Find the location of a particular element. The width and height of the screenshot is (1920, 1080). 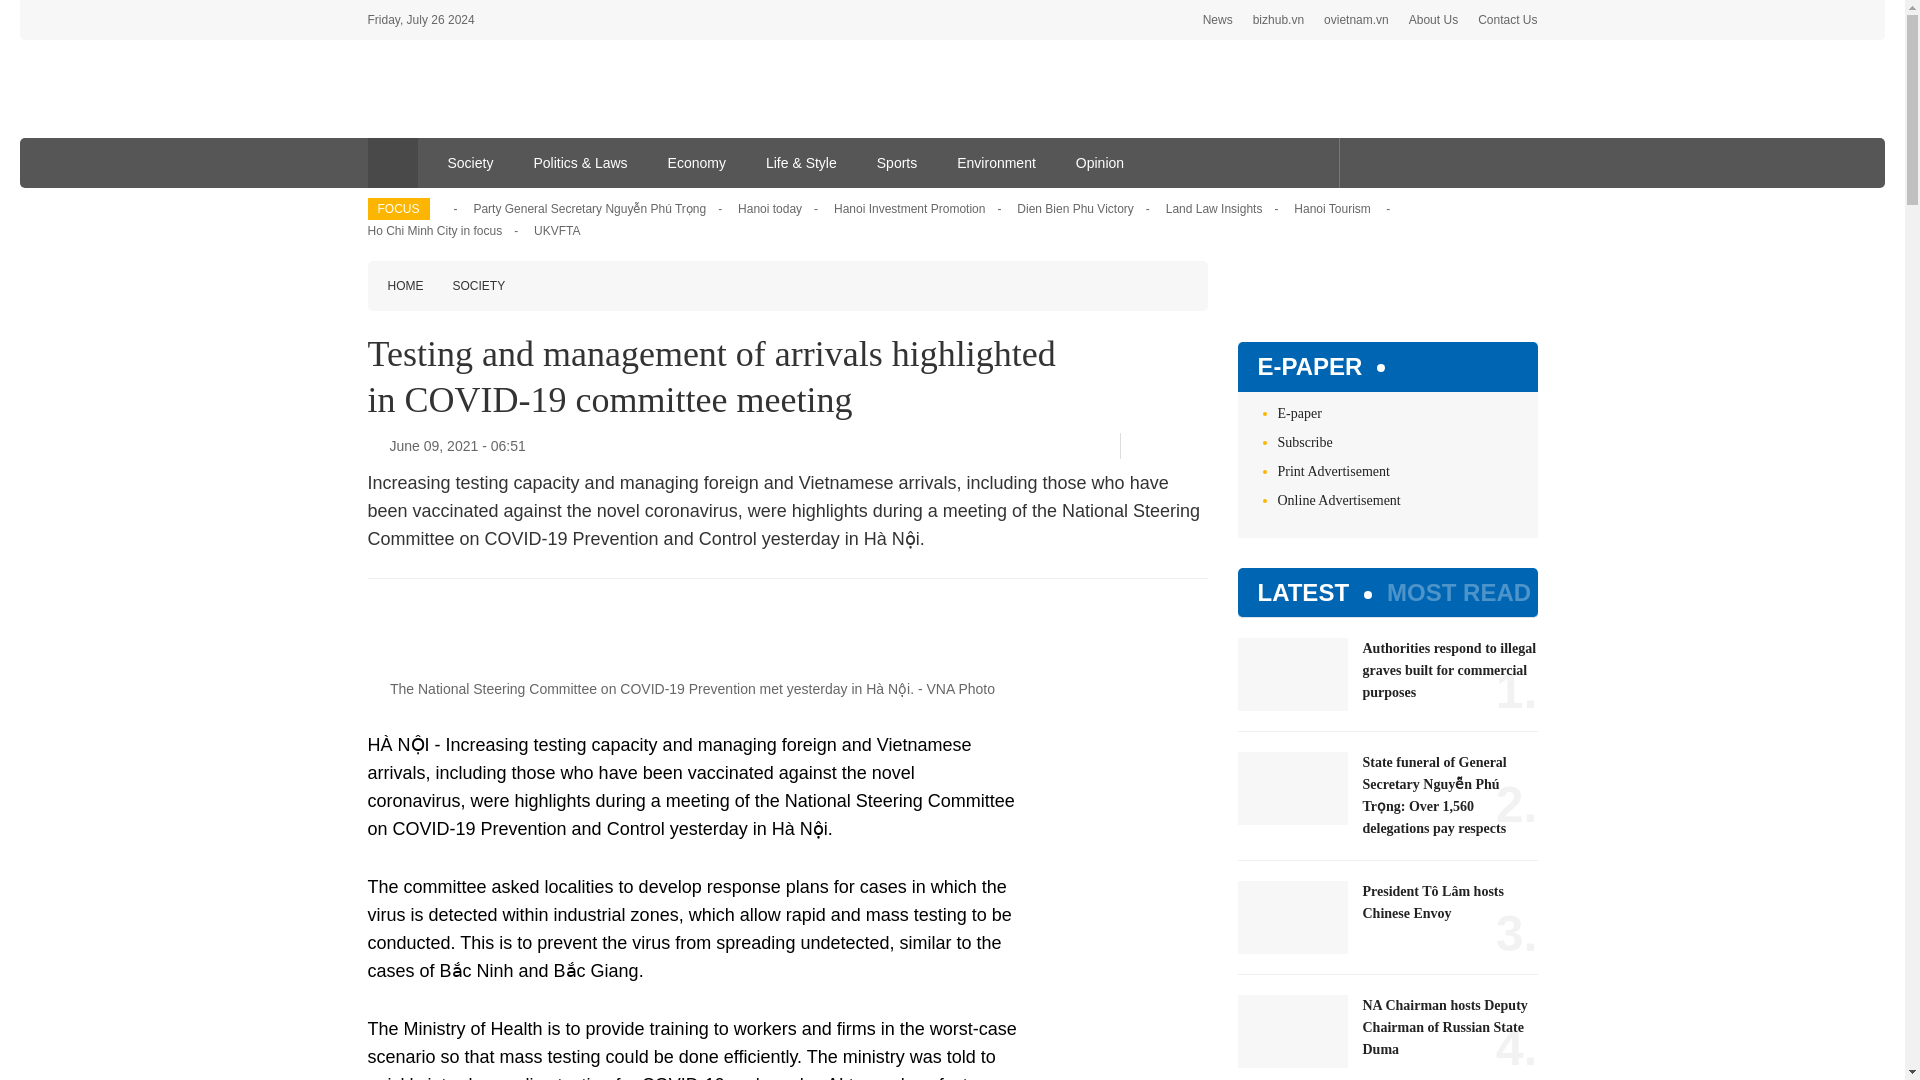

bizhub.vn is located at coordinates (1278, 20).